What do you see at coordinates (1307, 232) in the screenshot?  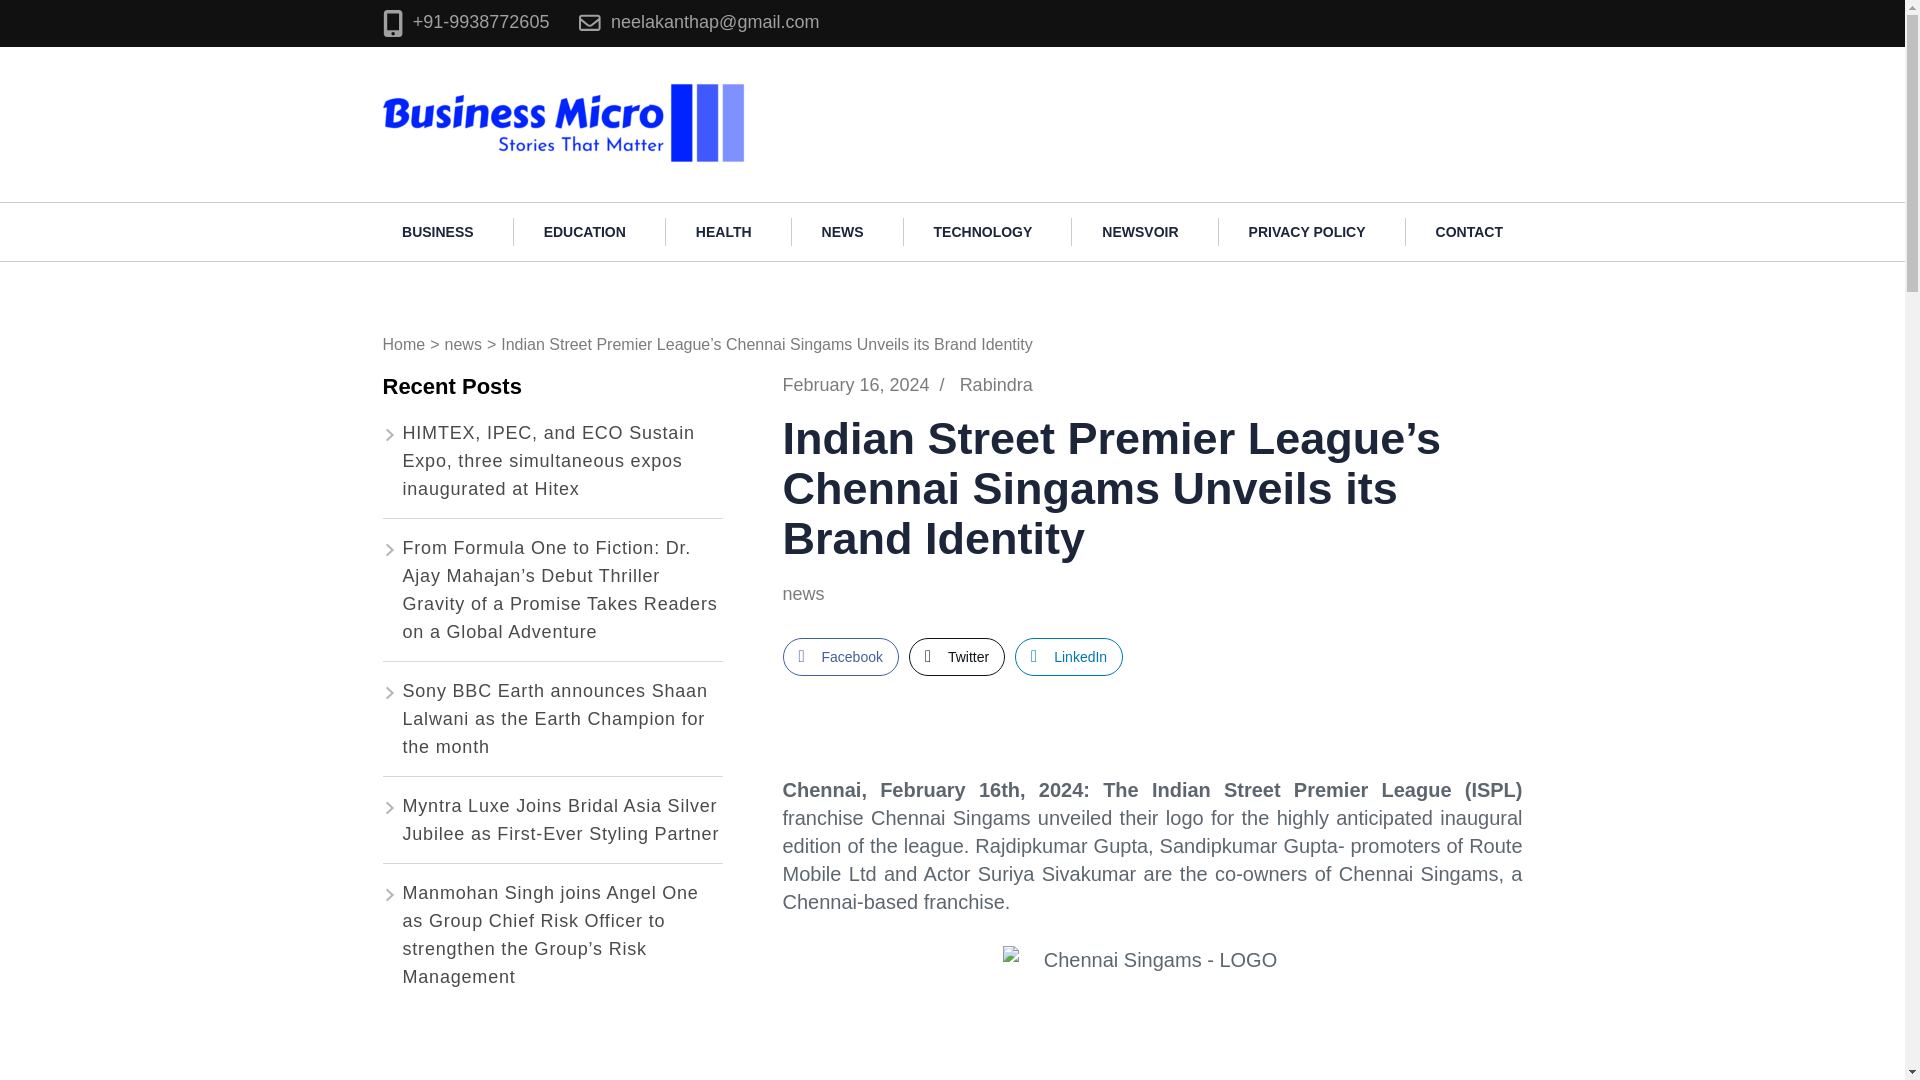 I see `PRIVACY POLICY` at bounding box center [1307, 232].